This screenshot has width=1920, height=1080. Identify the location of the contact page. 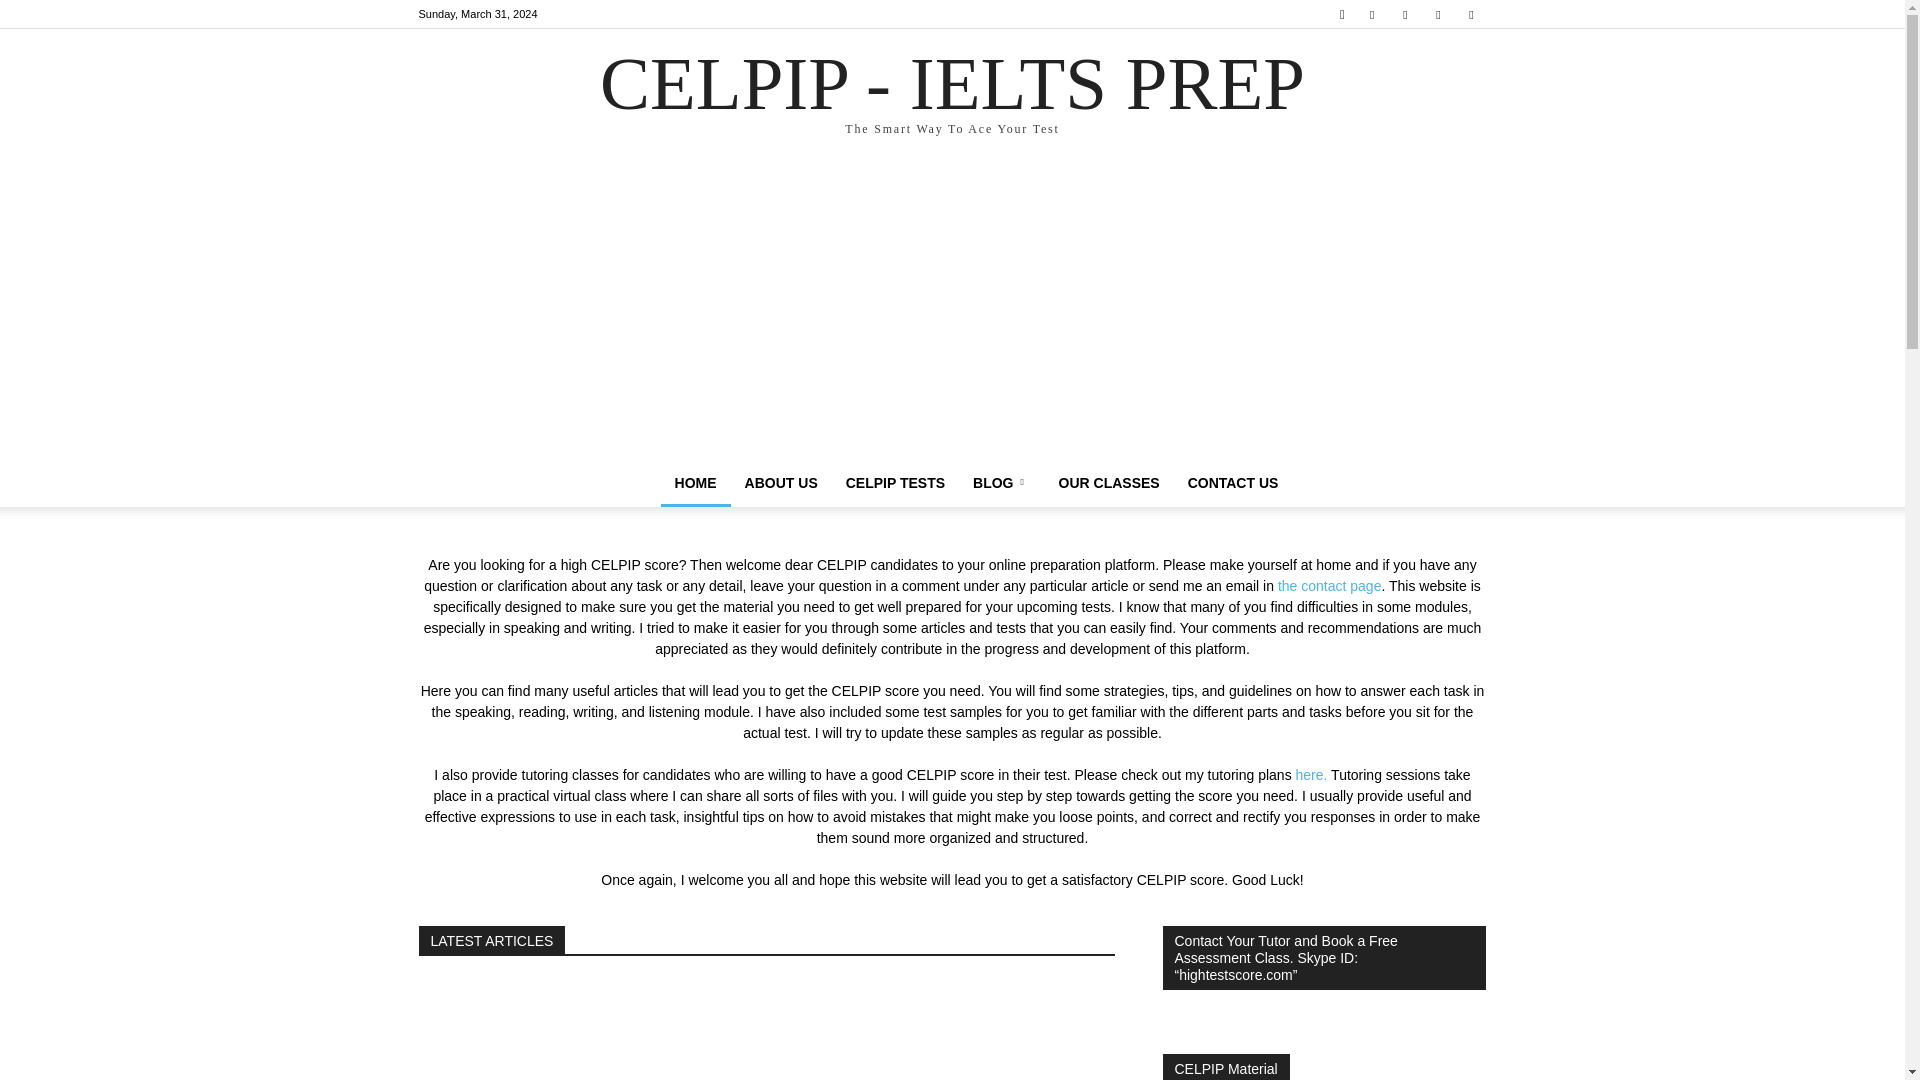
(1330, 586).